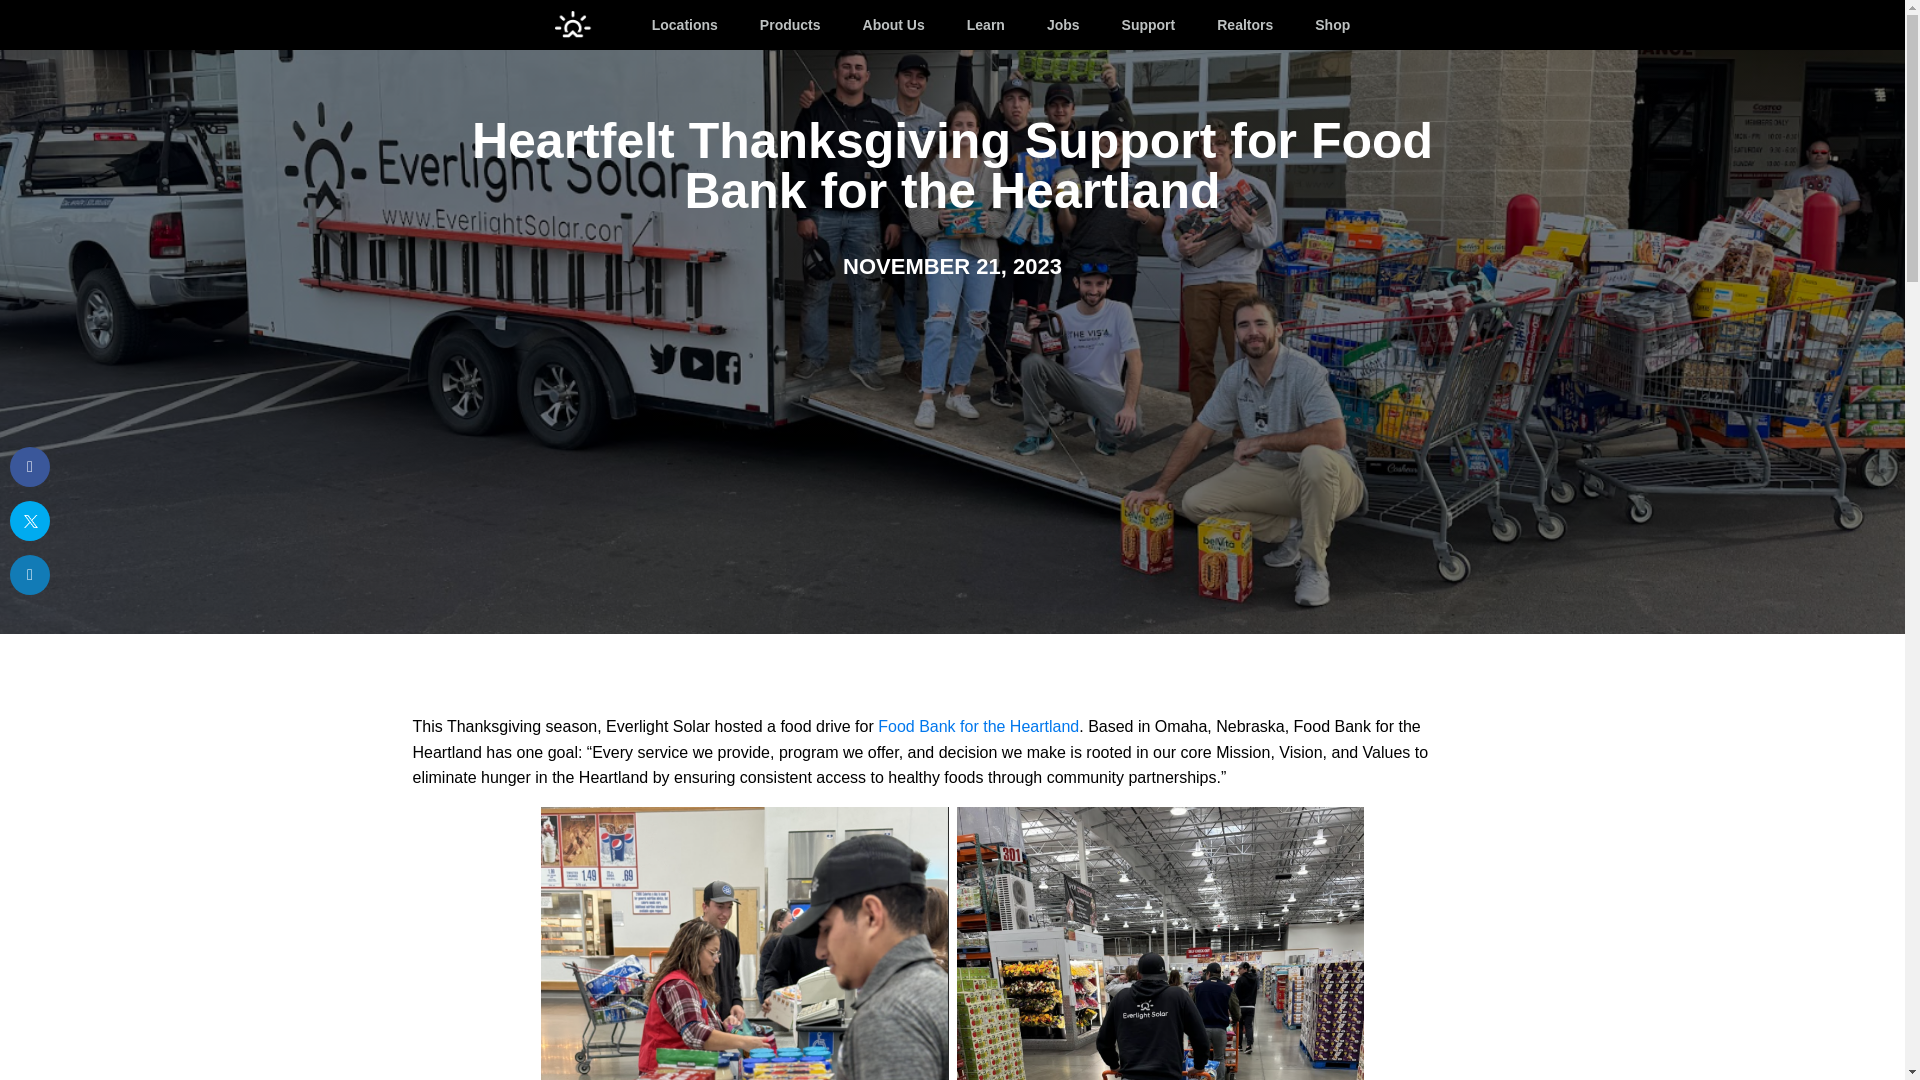 The width and height of the screenshot is (1920, 1080). Describe the element at coordinates (780, 28) in the screenshot. I see `Products` at that location.